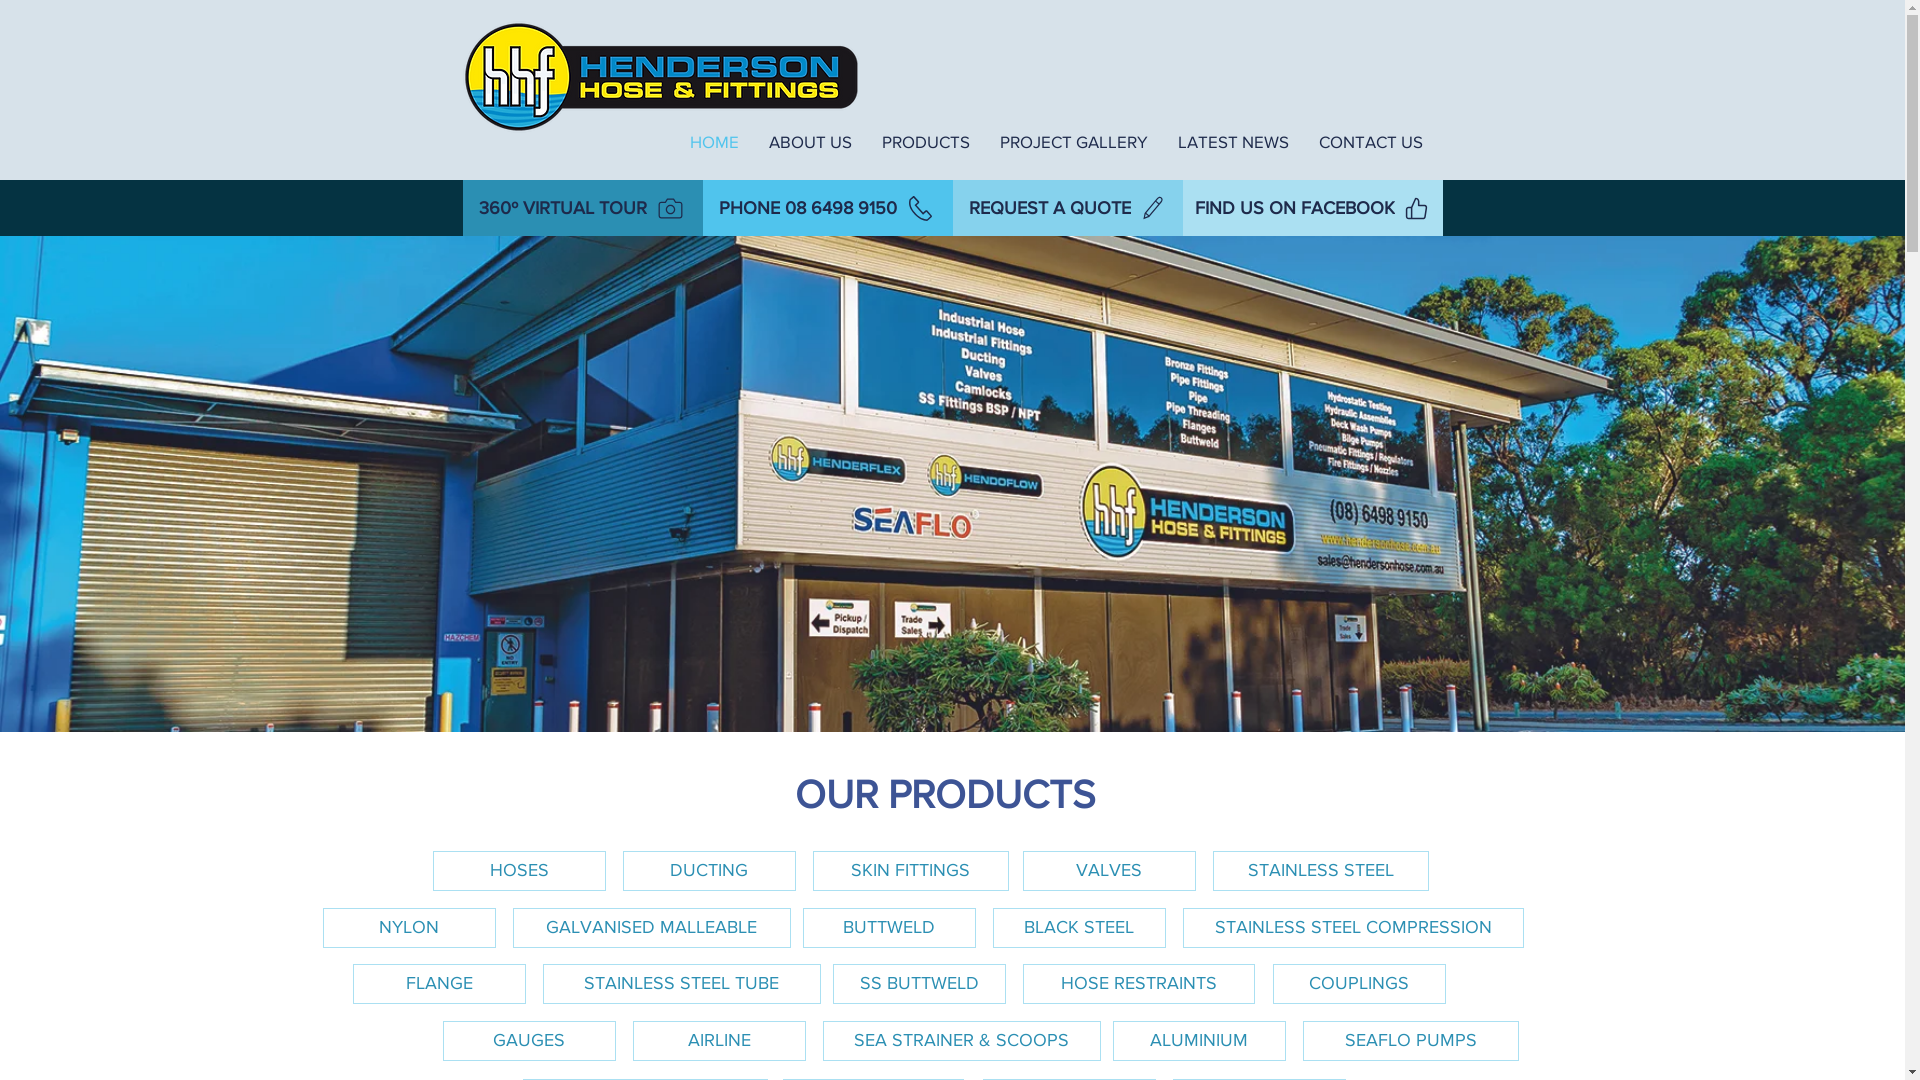 This screenshot has width=1920, height=1080. What do you see at coordinates (1371, 142) in the screenshot?
I see `CONTACT US` at bounding box center [1371, 142].